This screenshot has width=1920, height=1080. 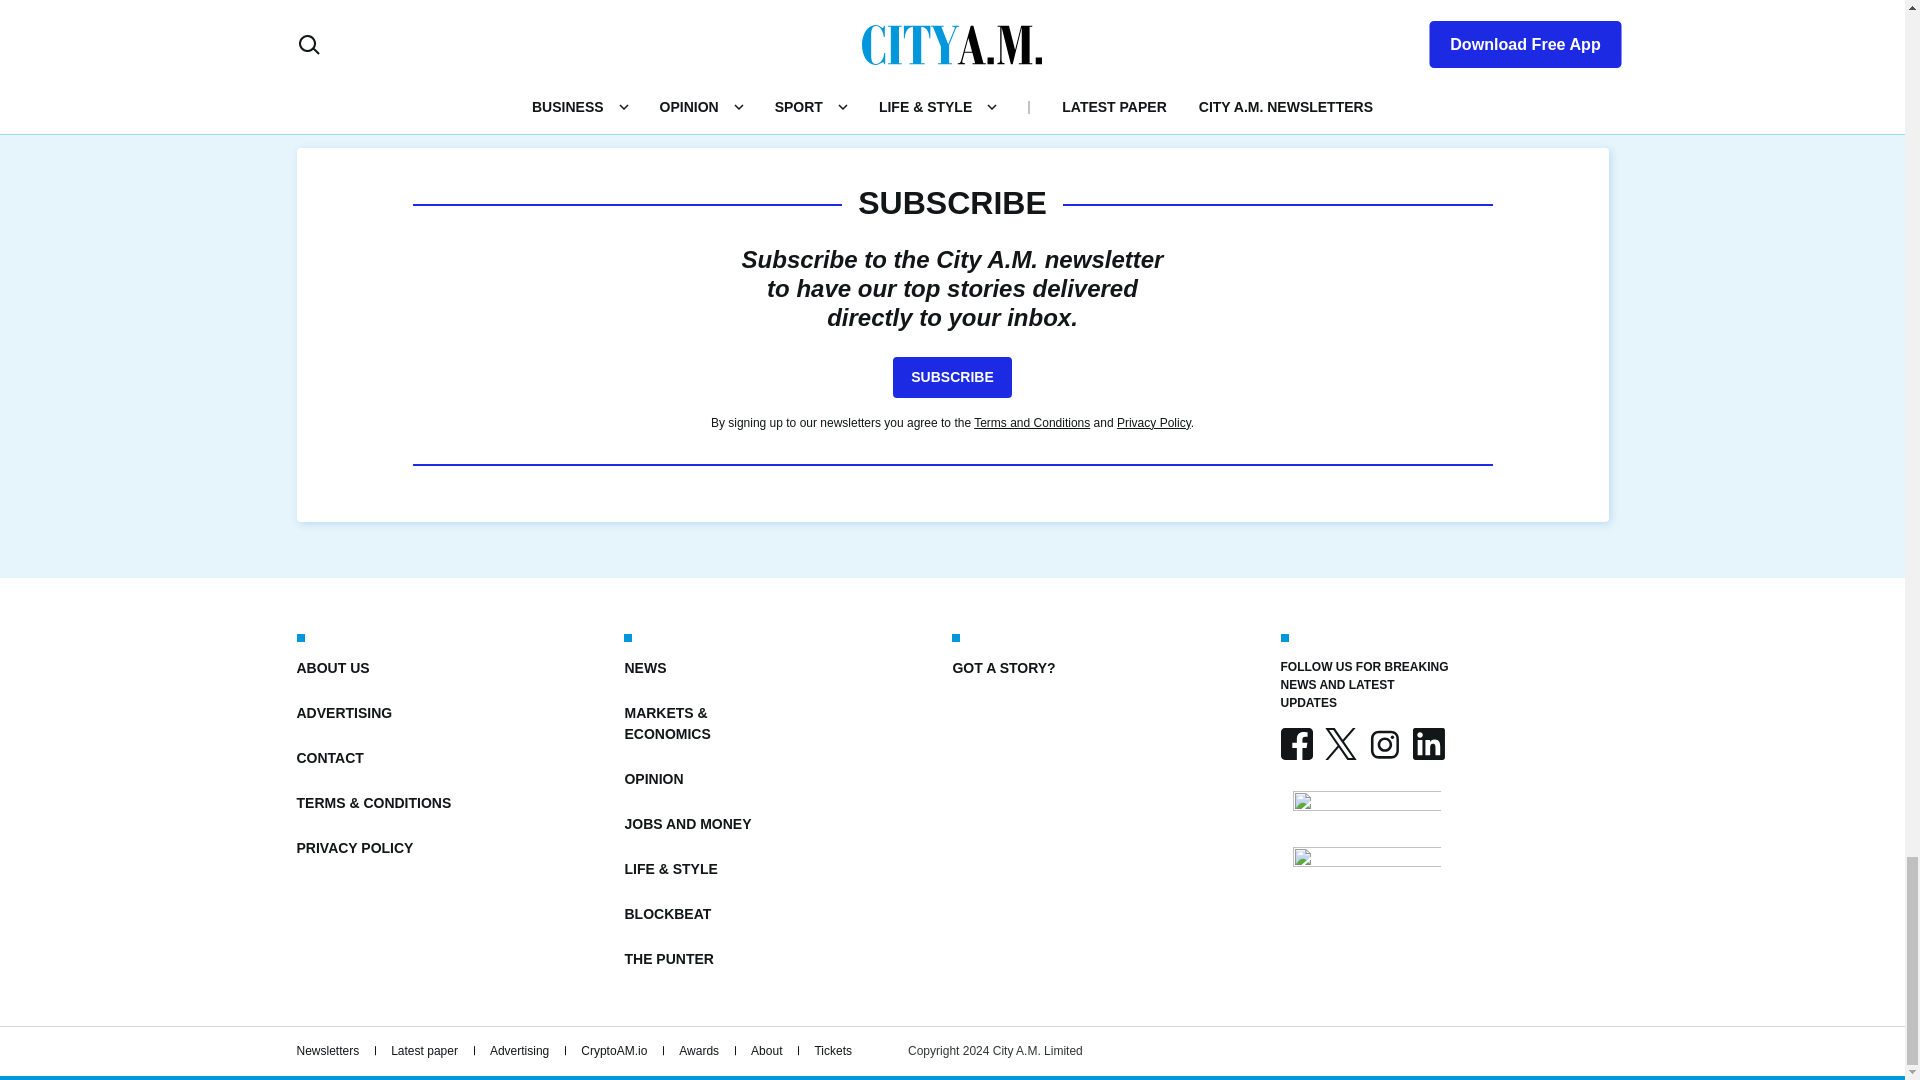 What do you see at coordinates (1383, 744) in the screenshot?
I see `INSTAGRAM` at bounding box center [1383, 744].